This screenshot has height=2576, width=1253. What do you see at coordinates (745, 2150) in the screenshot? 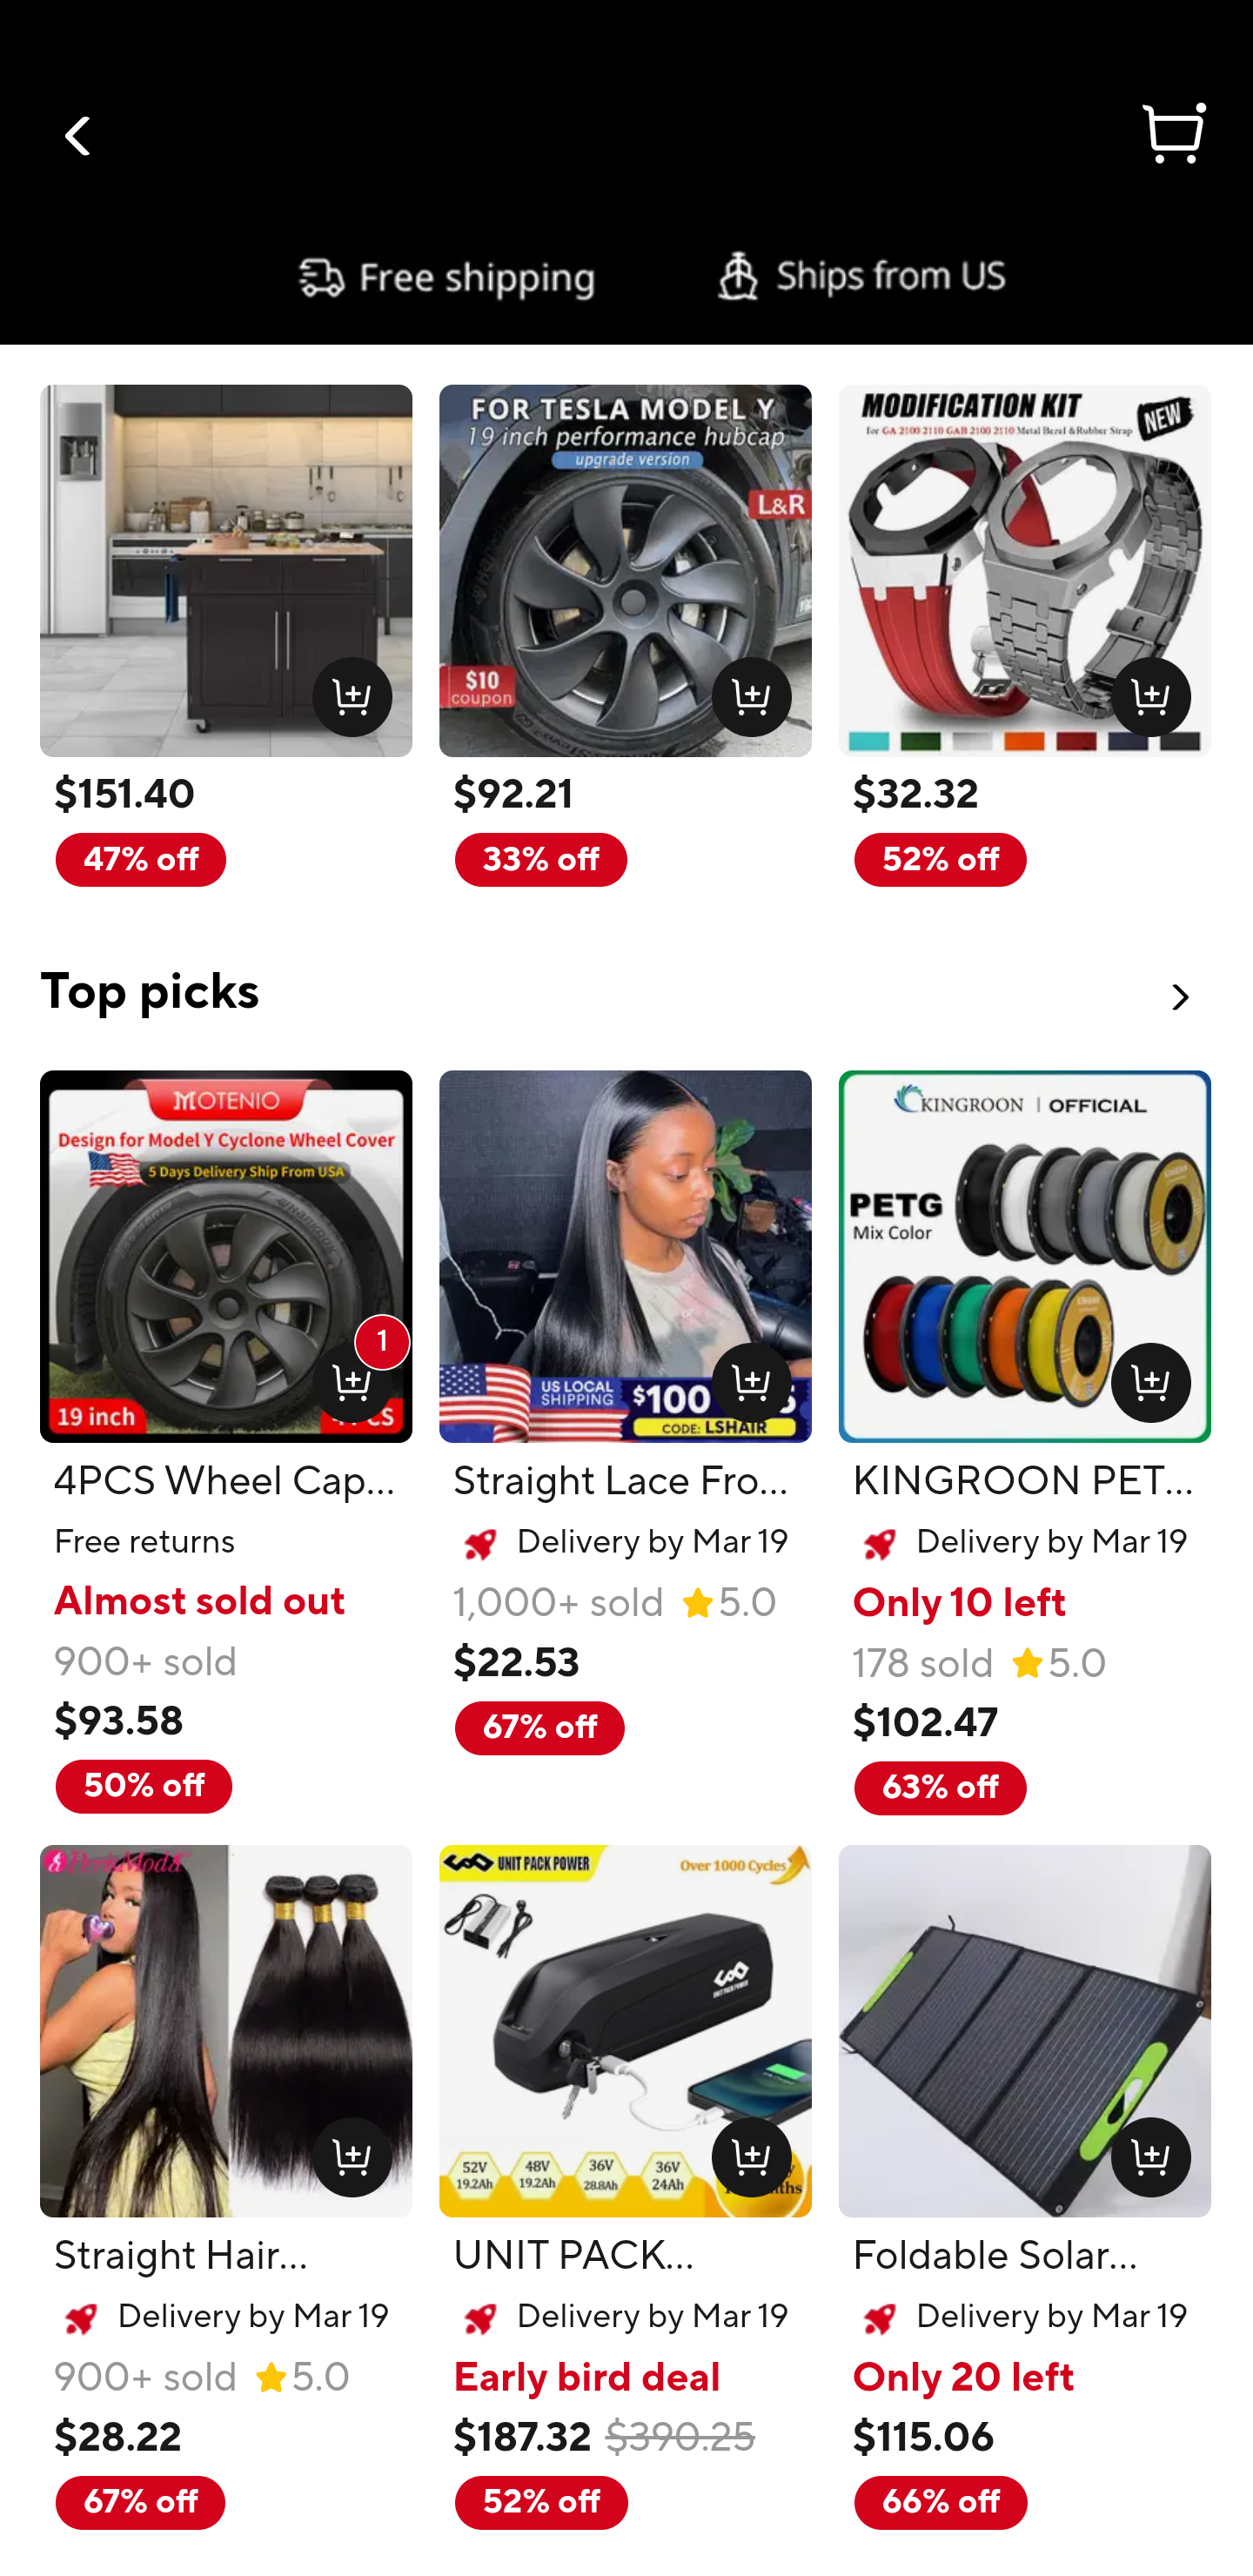
I see `128x128.png_` at bounding box center [745, 2150].